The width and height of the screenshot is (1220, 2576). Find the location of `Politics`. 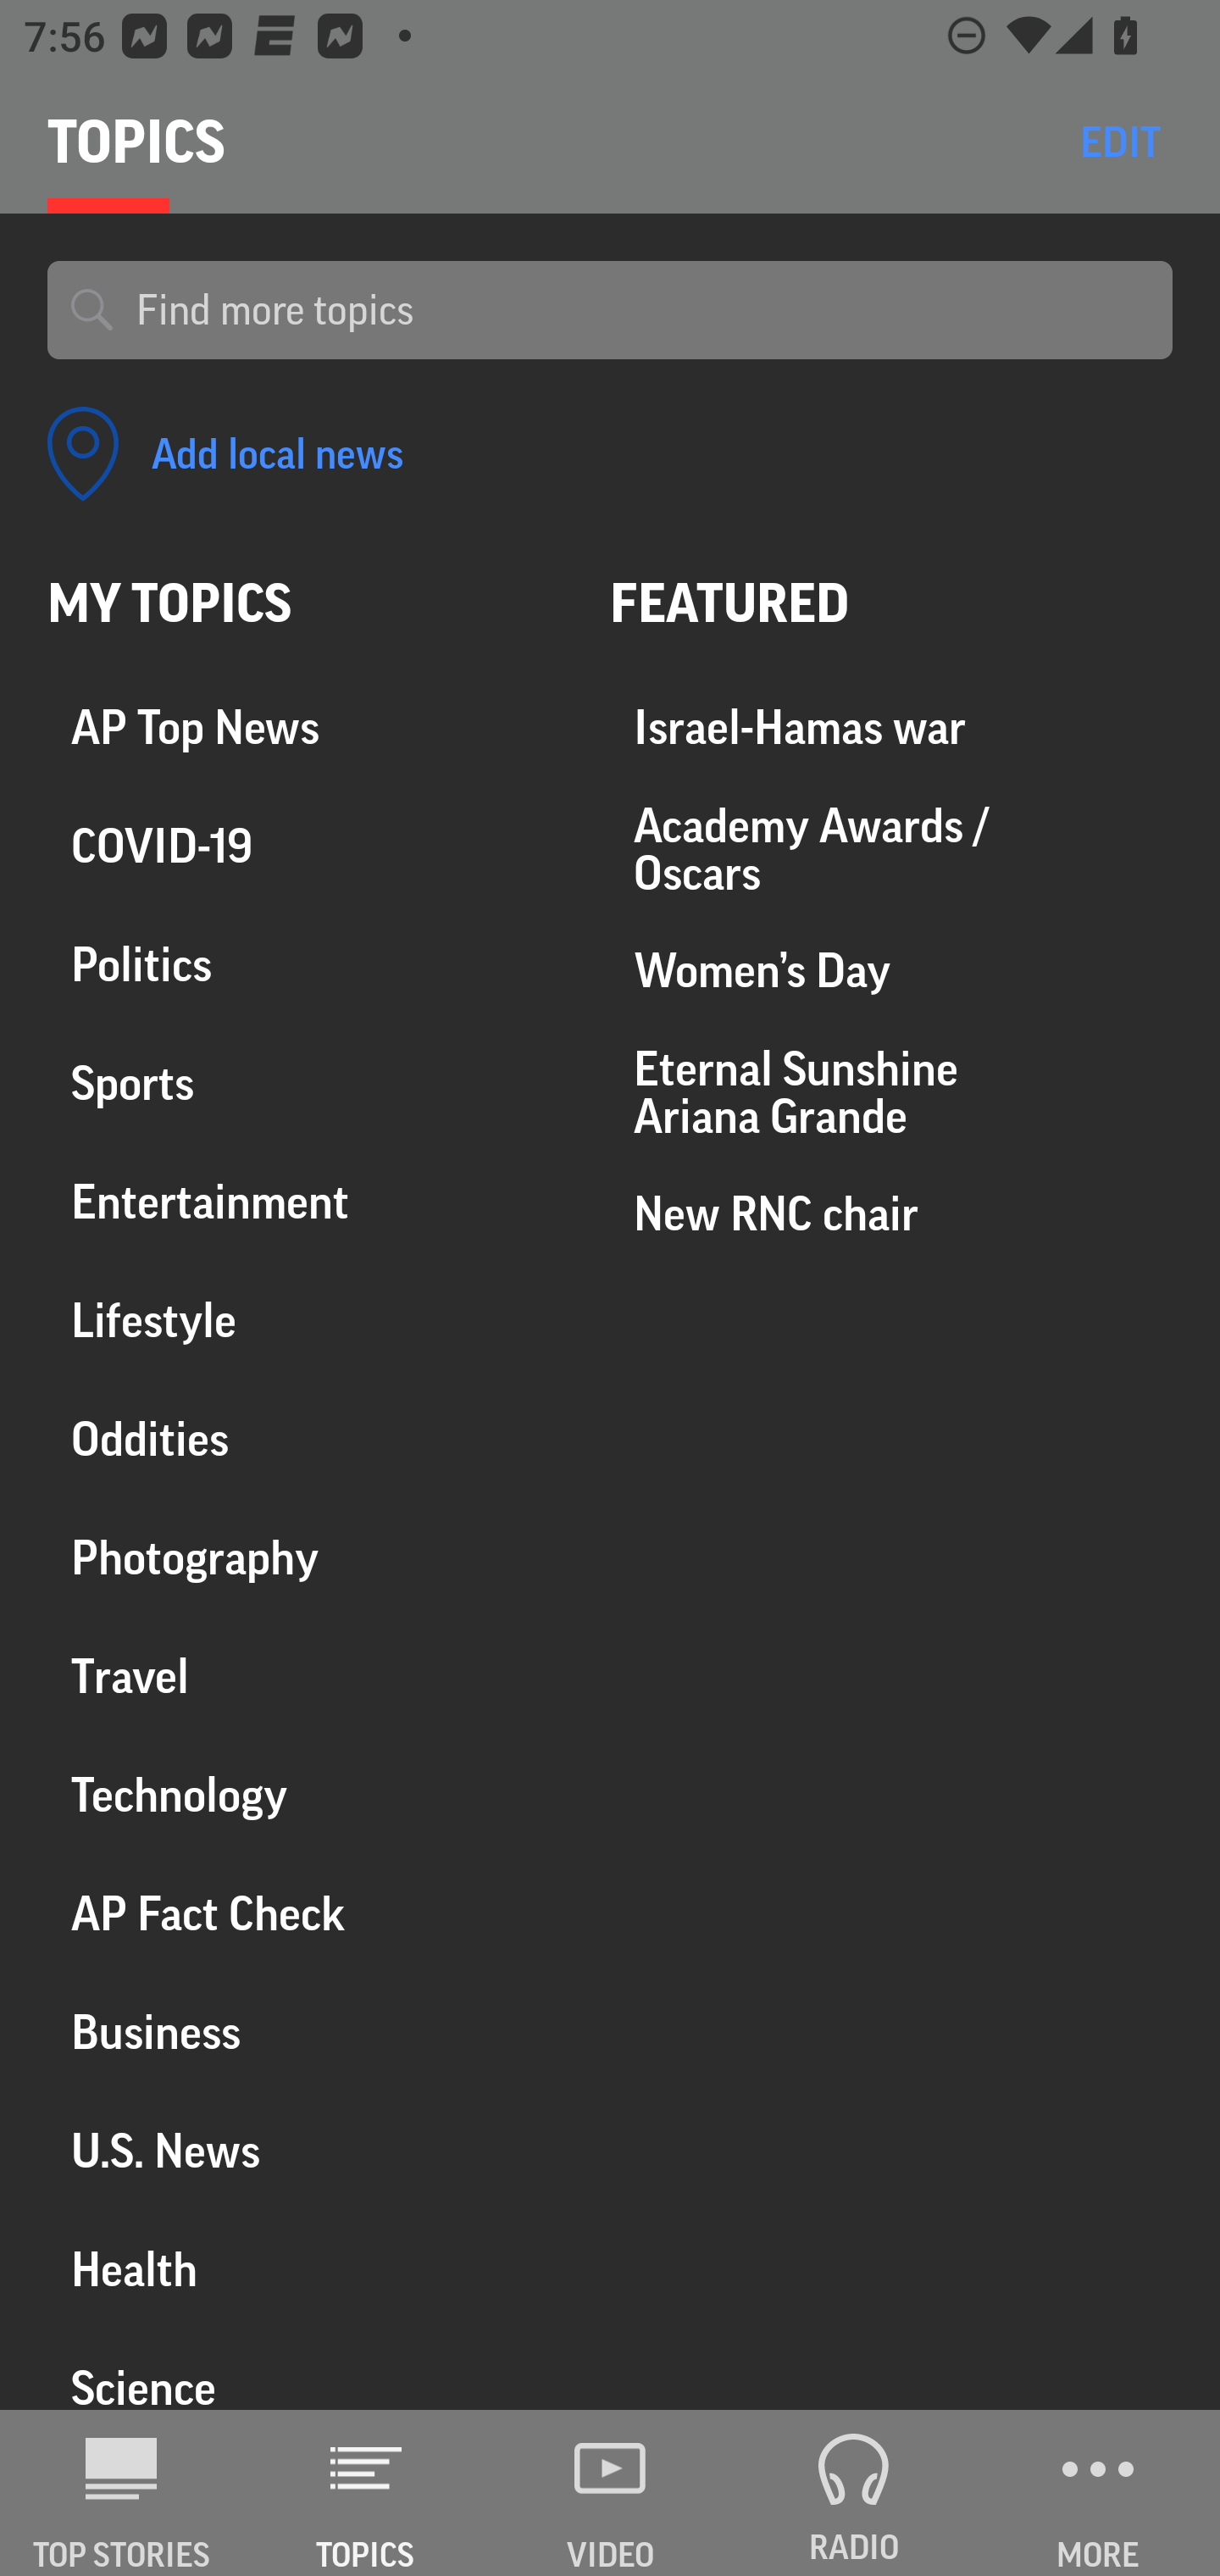

Politics is located at coordinates (305, 966).